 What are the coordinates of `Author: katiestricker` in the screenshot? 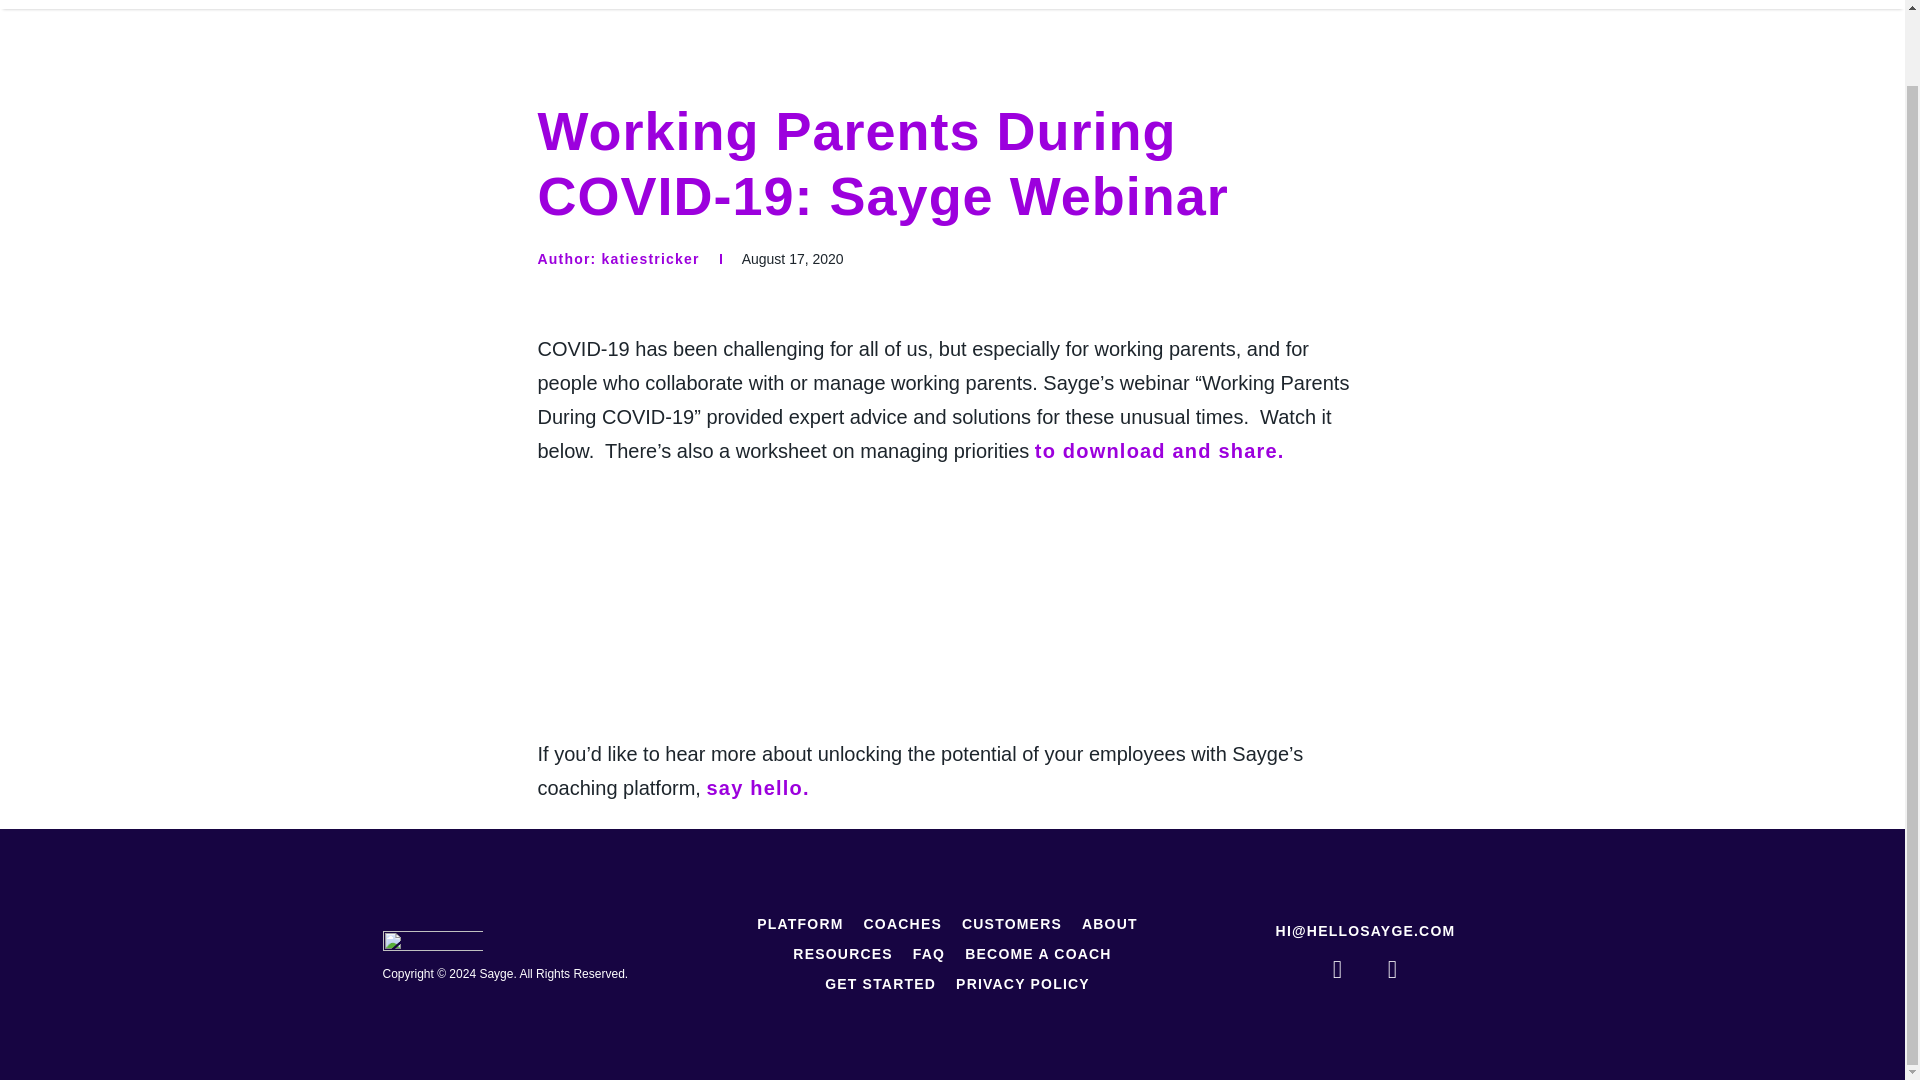 It's located at (618, 258).